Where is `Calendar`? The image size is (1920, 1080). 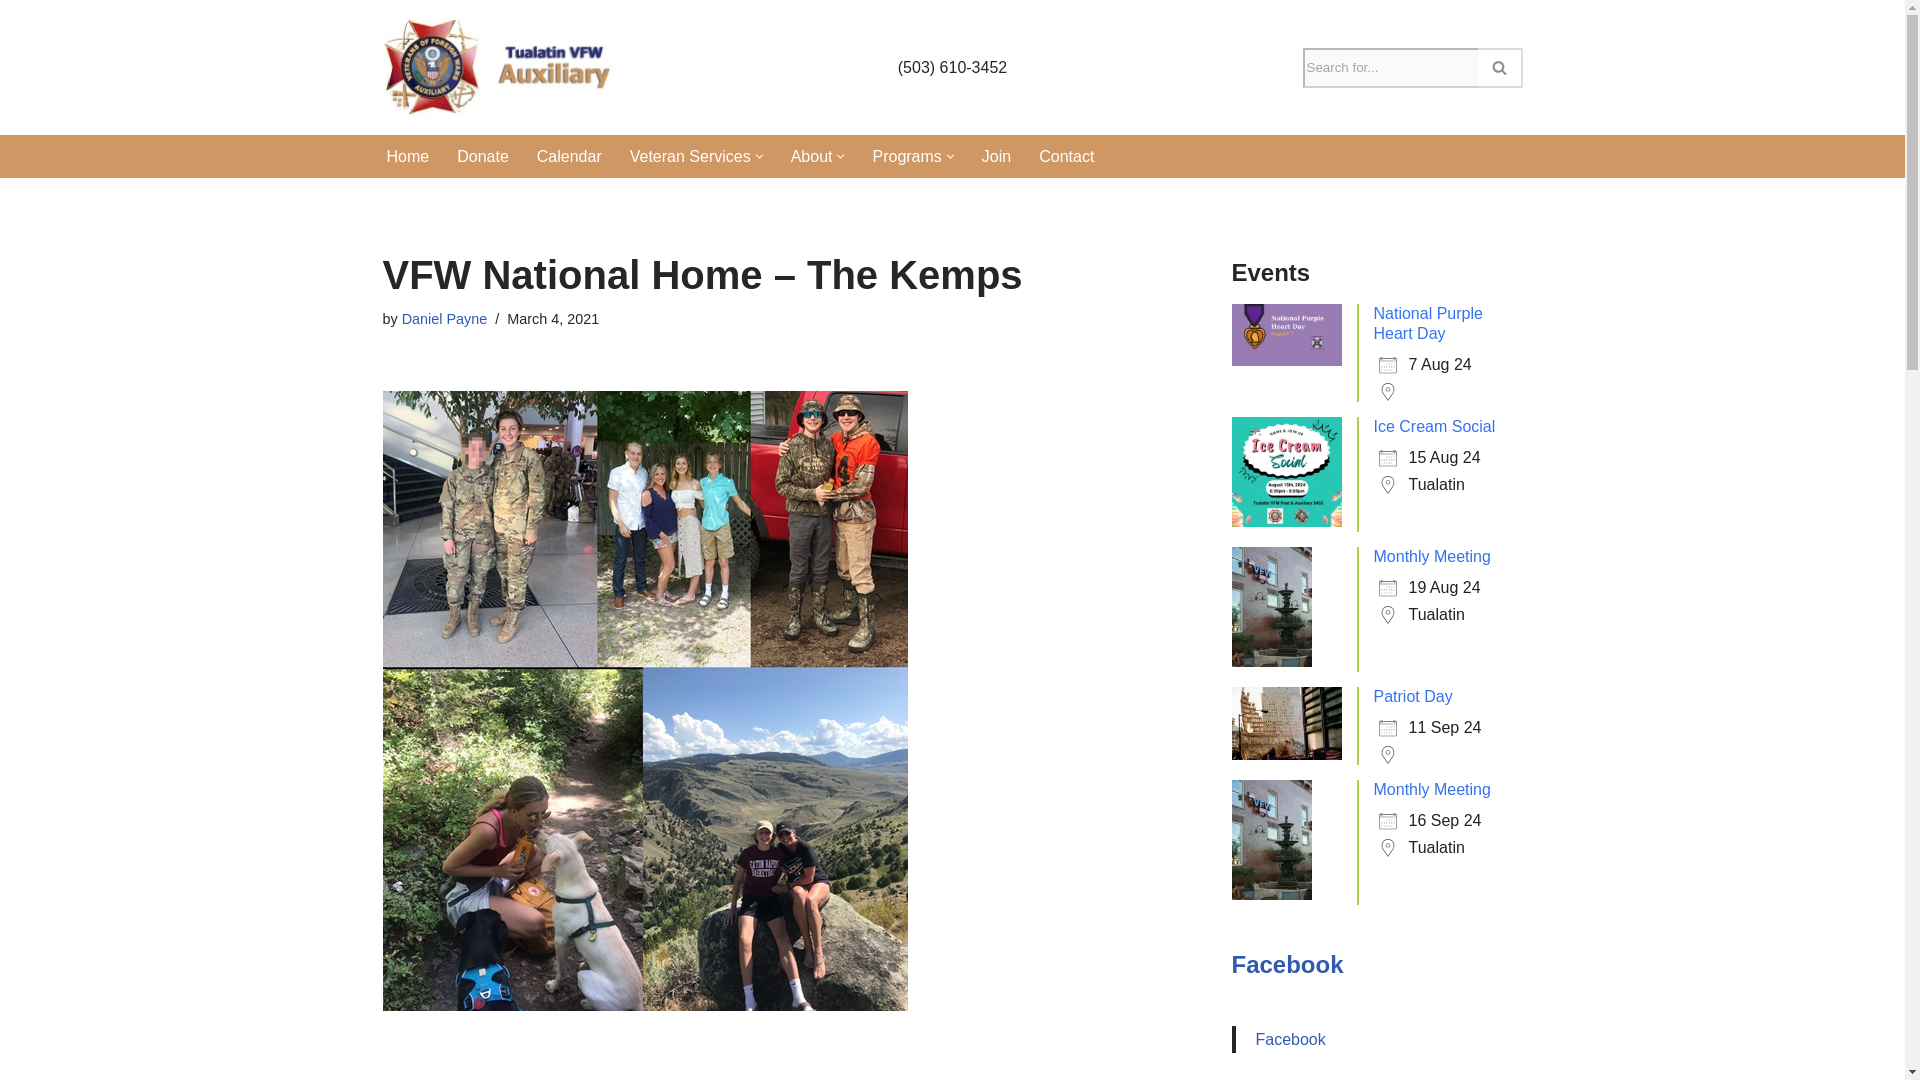 Calendar is located at coordinates (570, 156).